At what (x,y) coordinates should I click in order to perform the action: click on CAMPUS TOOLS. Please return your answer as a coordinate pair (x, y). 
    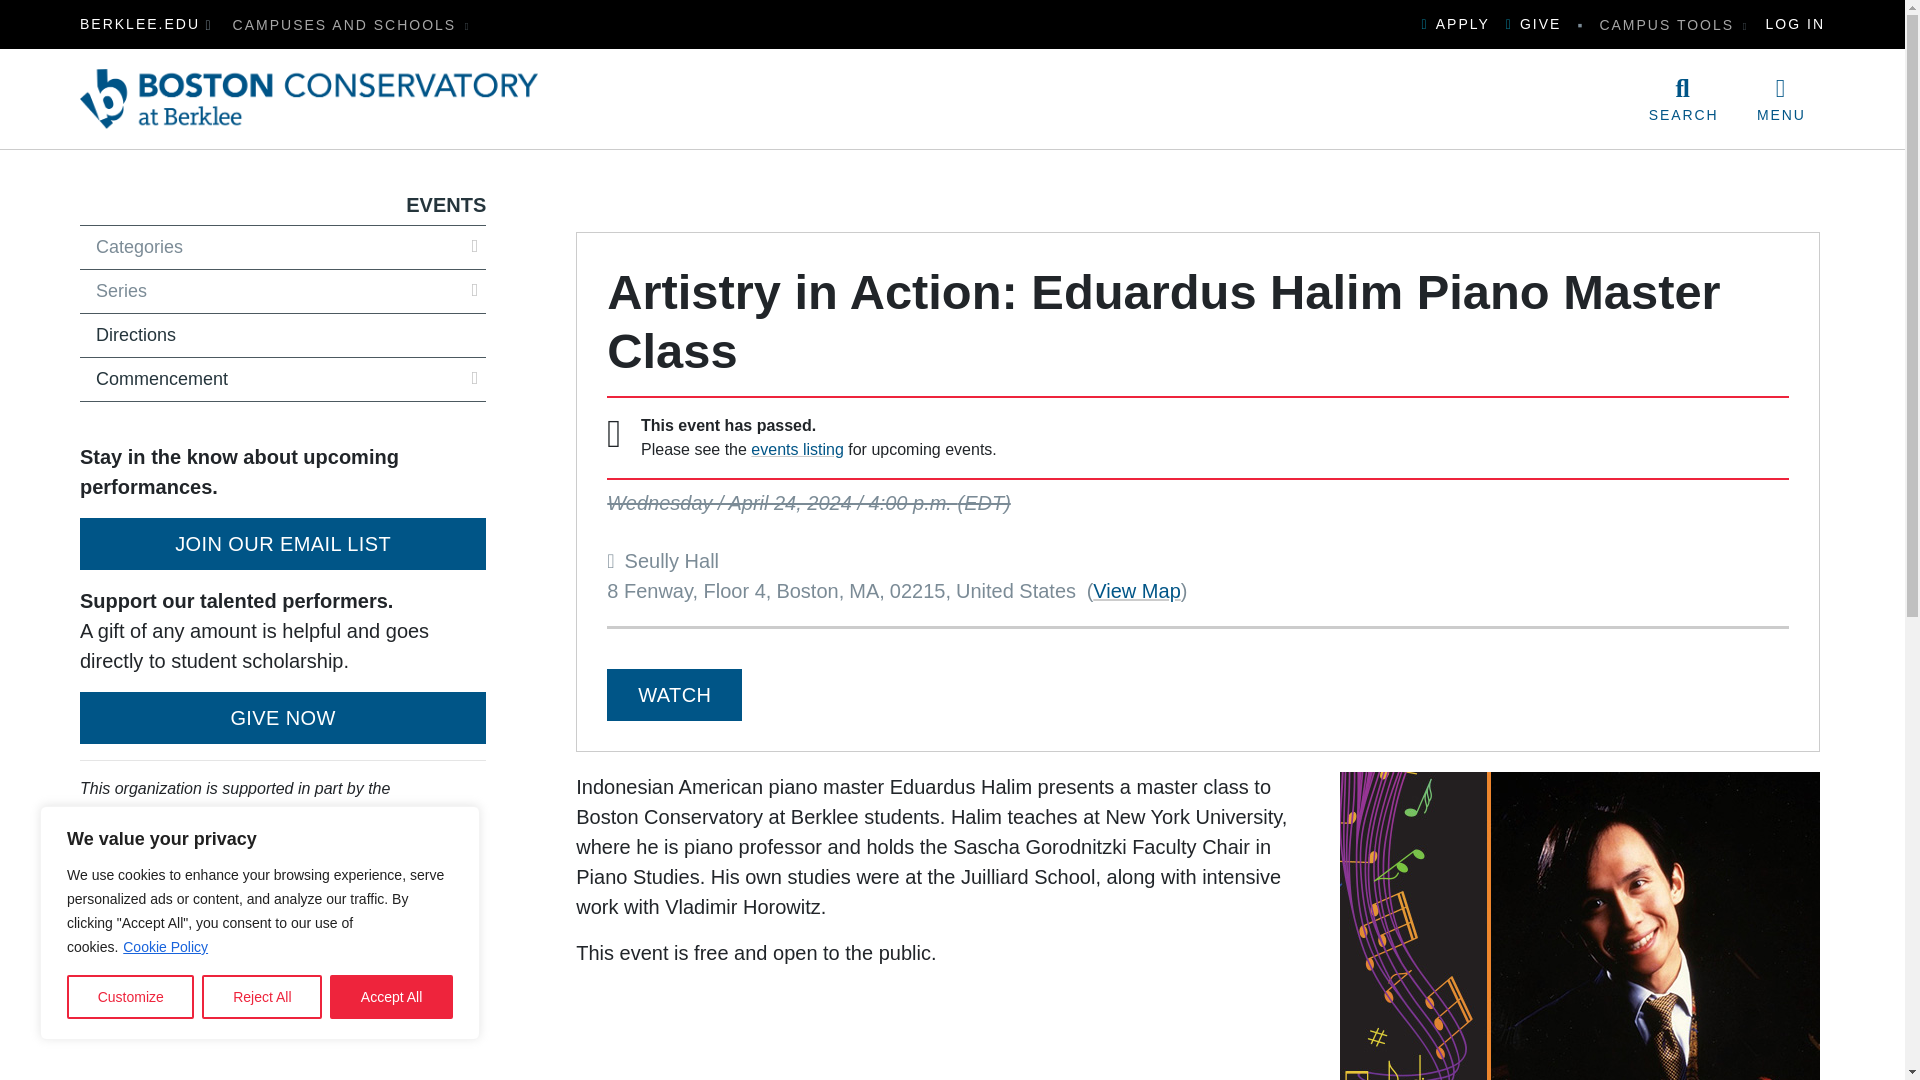
    Looking at the image, I should click on (1673, 24).